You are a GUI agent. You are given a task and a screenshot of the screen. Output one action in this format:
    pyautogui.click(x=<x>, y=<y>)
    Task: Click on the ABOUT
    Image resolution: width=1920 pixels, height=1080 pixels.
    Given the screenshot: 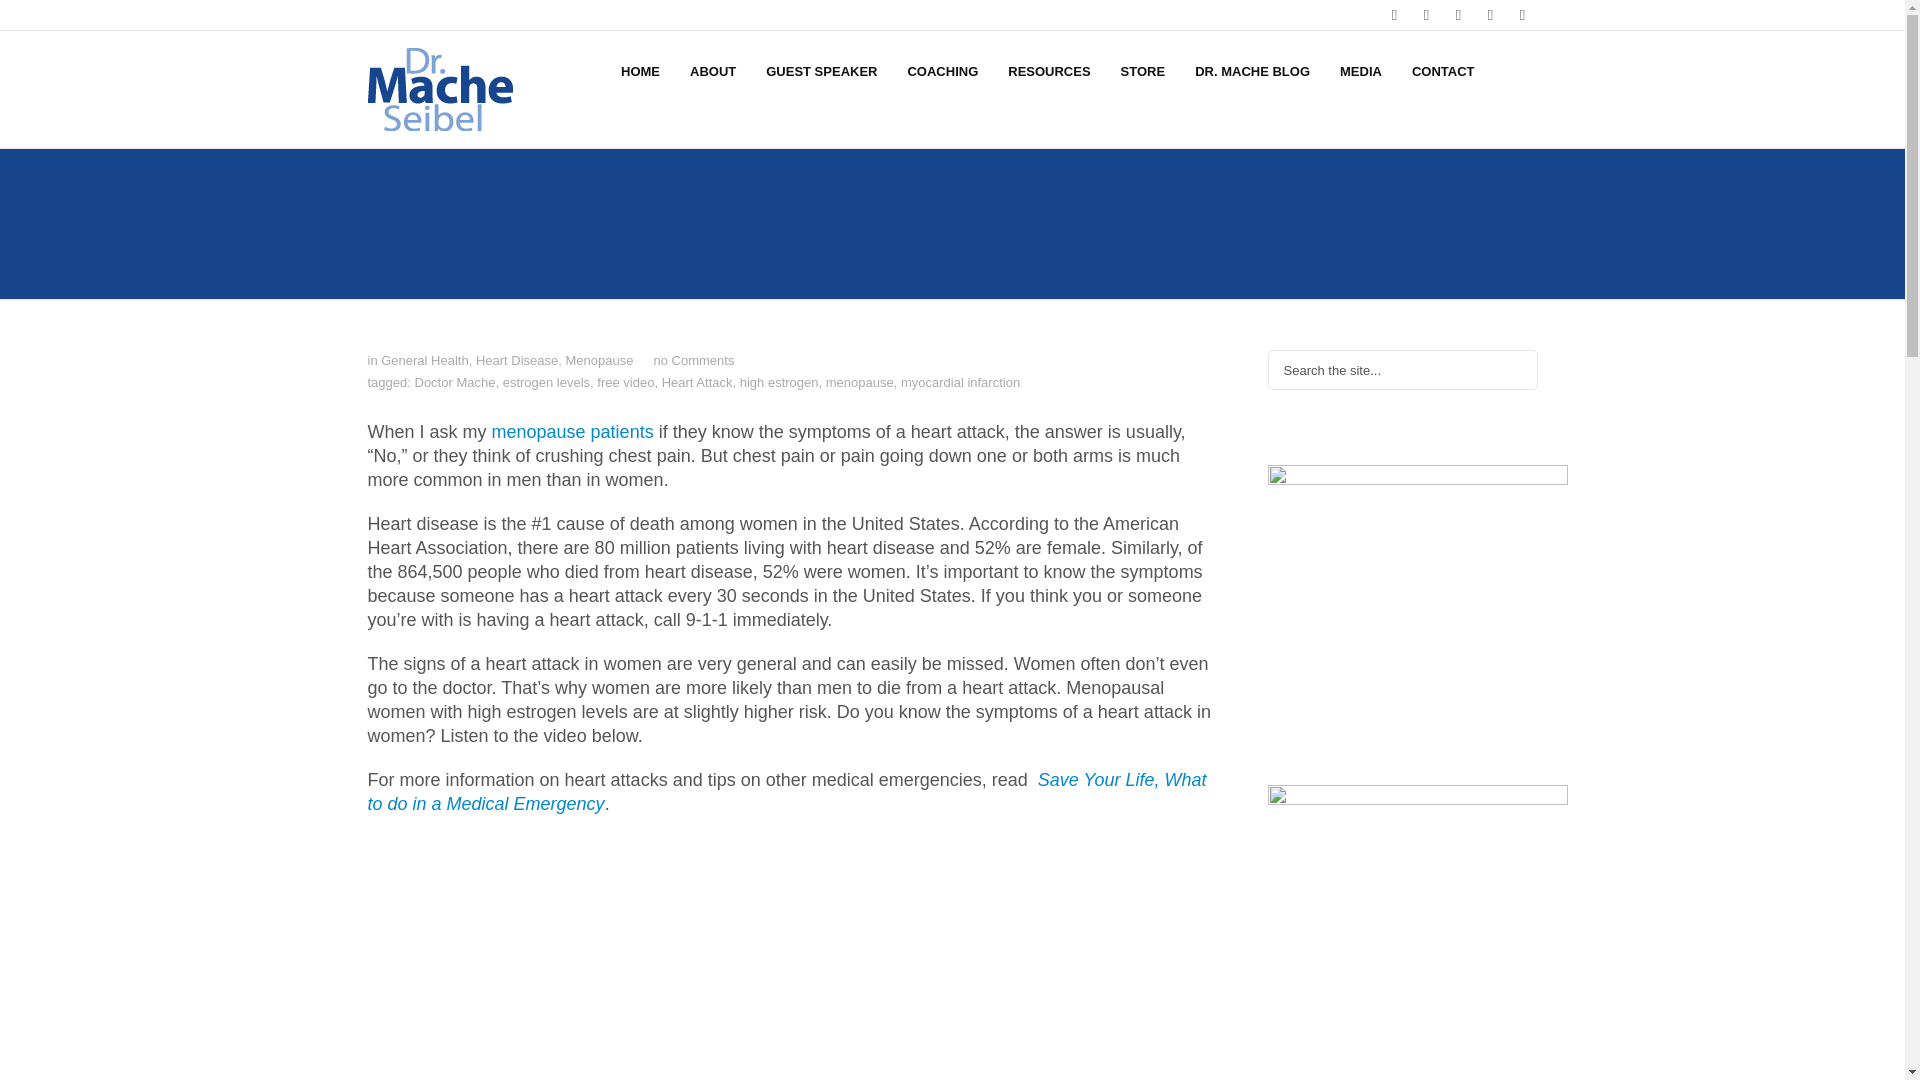 What is the action you would take?
    pyautogui.click(x=712, y=70)
    